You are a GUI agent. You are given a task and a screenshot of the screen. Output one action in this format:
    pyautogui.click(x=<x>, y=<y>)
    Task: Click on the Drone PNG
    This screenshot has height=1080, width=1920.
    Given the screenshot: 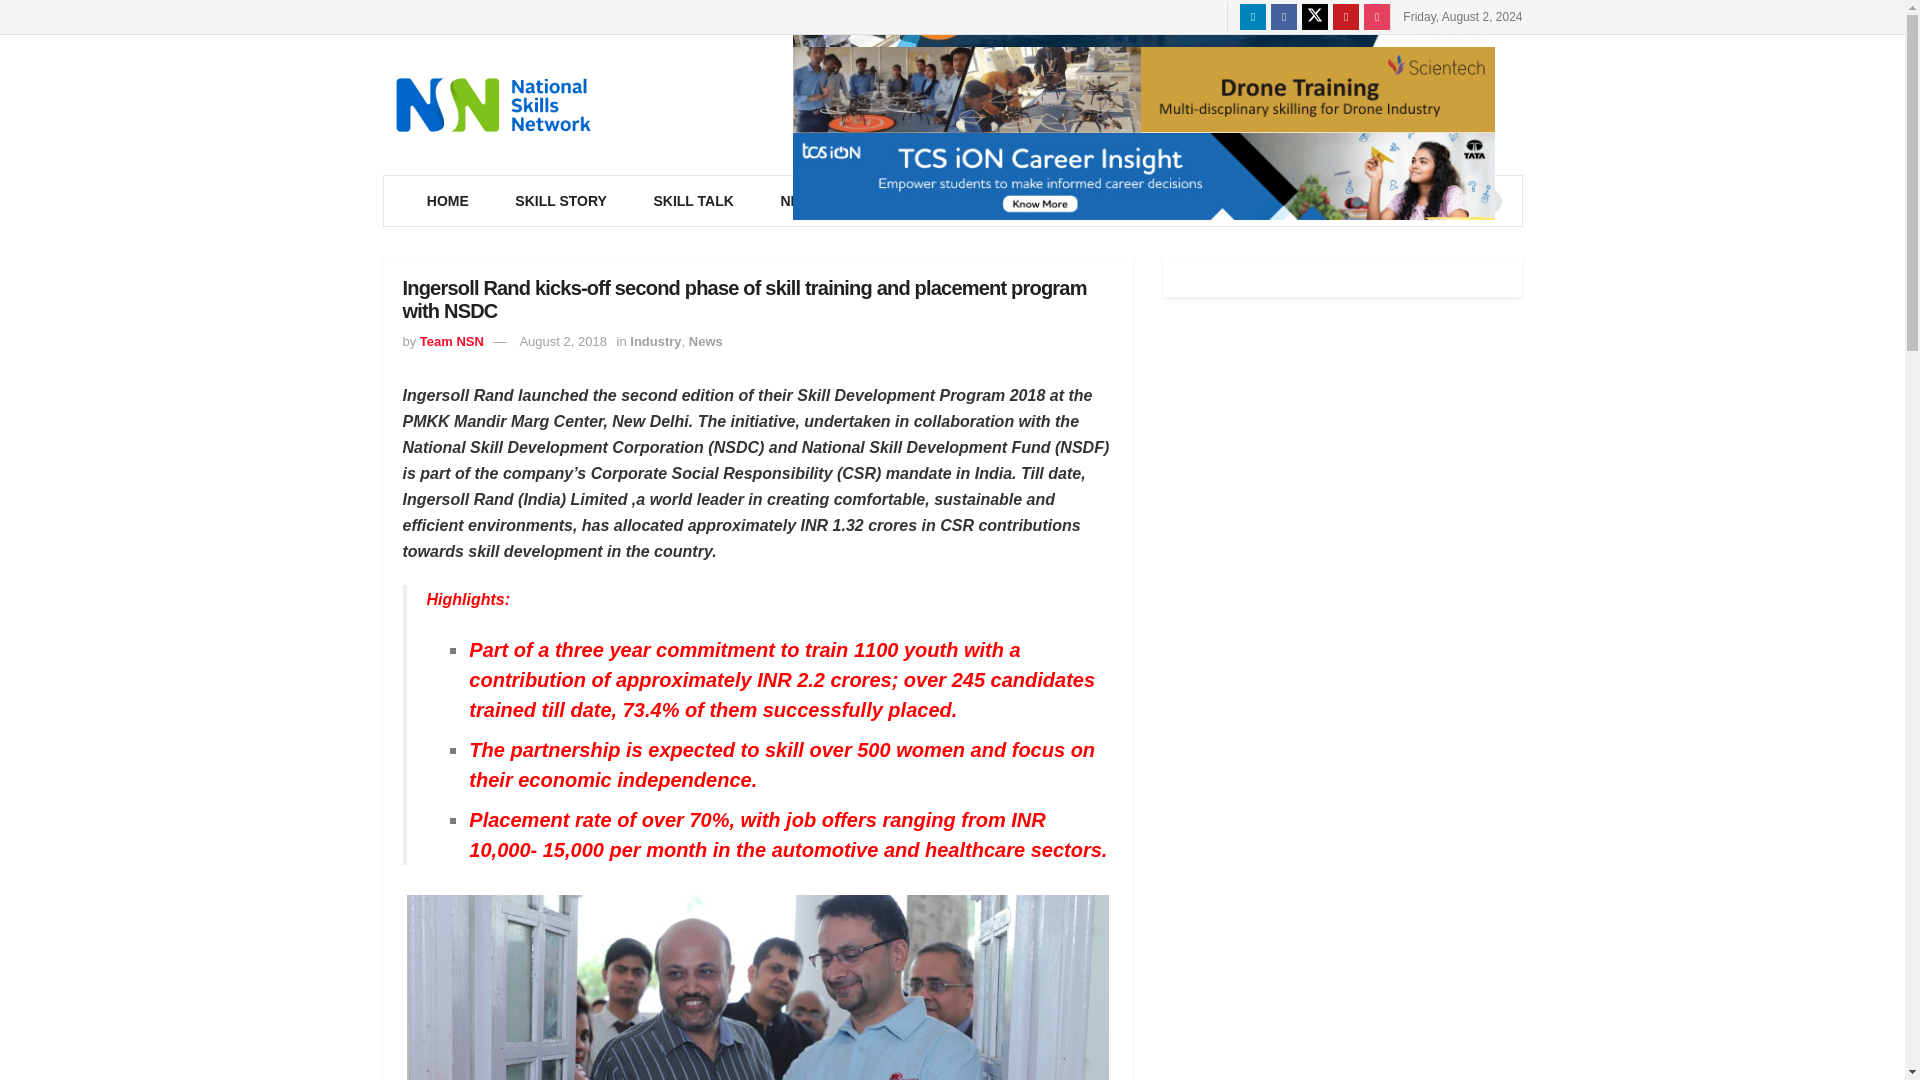 What is the action you would take?
    pyautogui.click(x=1142, y=90)
    